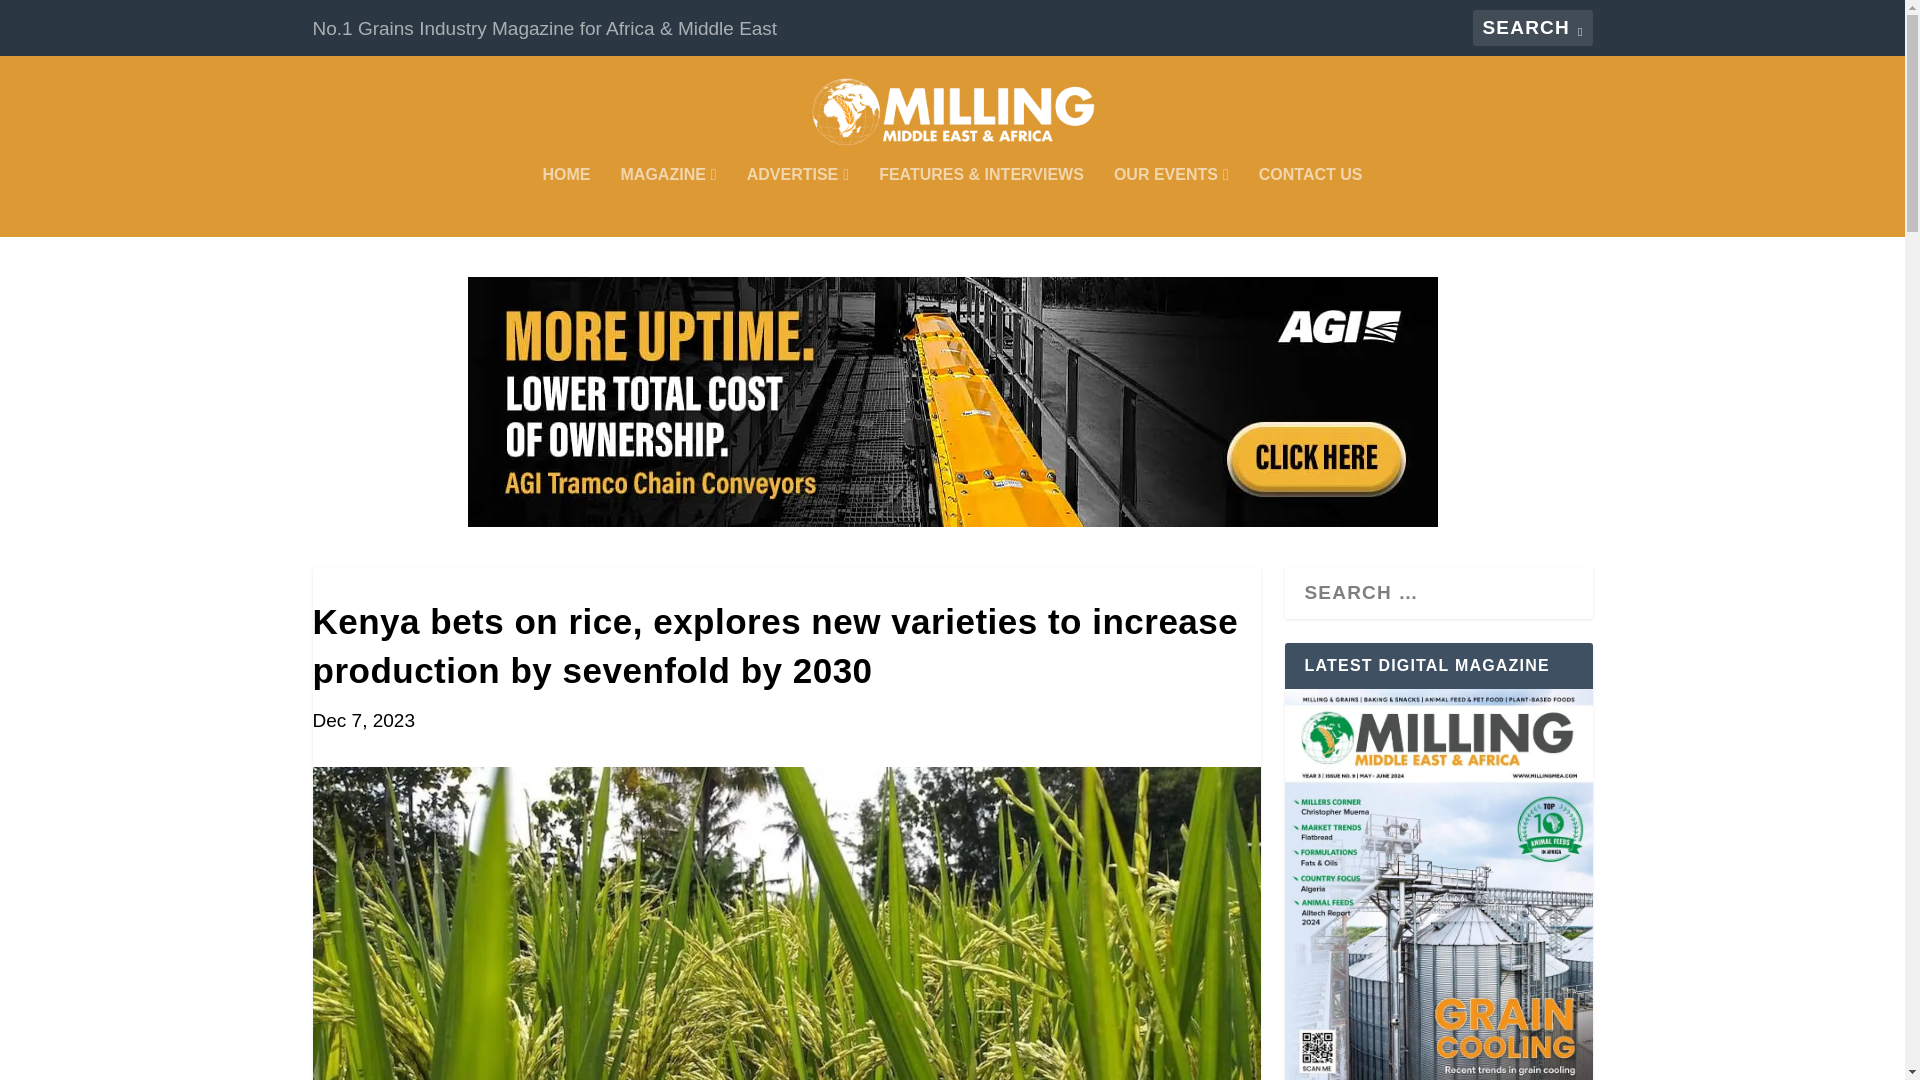 This screenshot has width=1920, height=1080. What do you see at coordinates (668, 202) in the screenshot?
I see `MAGAZINE` at bounding box center [668, 202].